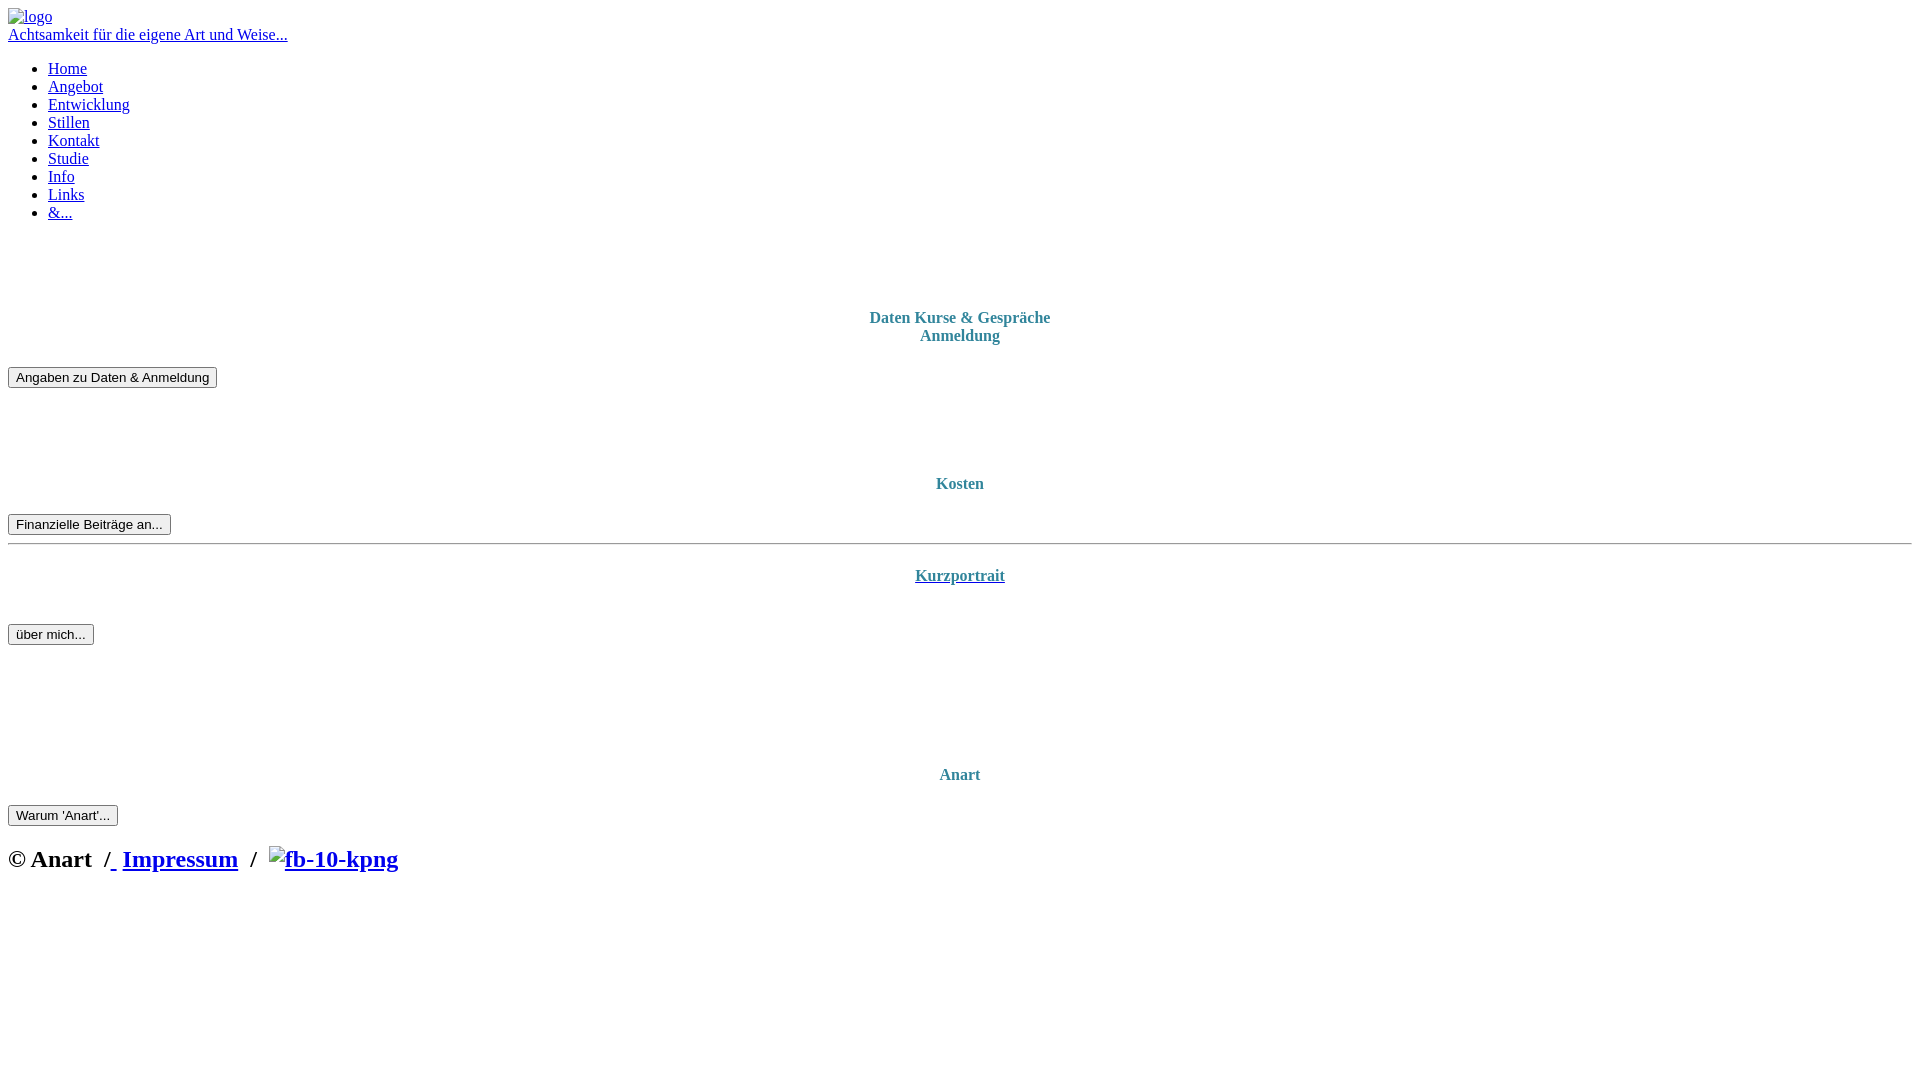 The image size is (1920, 1080). Describe the element at coordinates (180, 859) in the screenshot. I see `Impressum` at that location.